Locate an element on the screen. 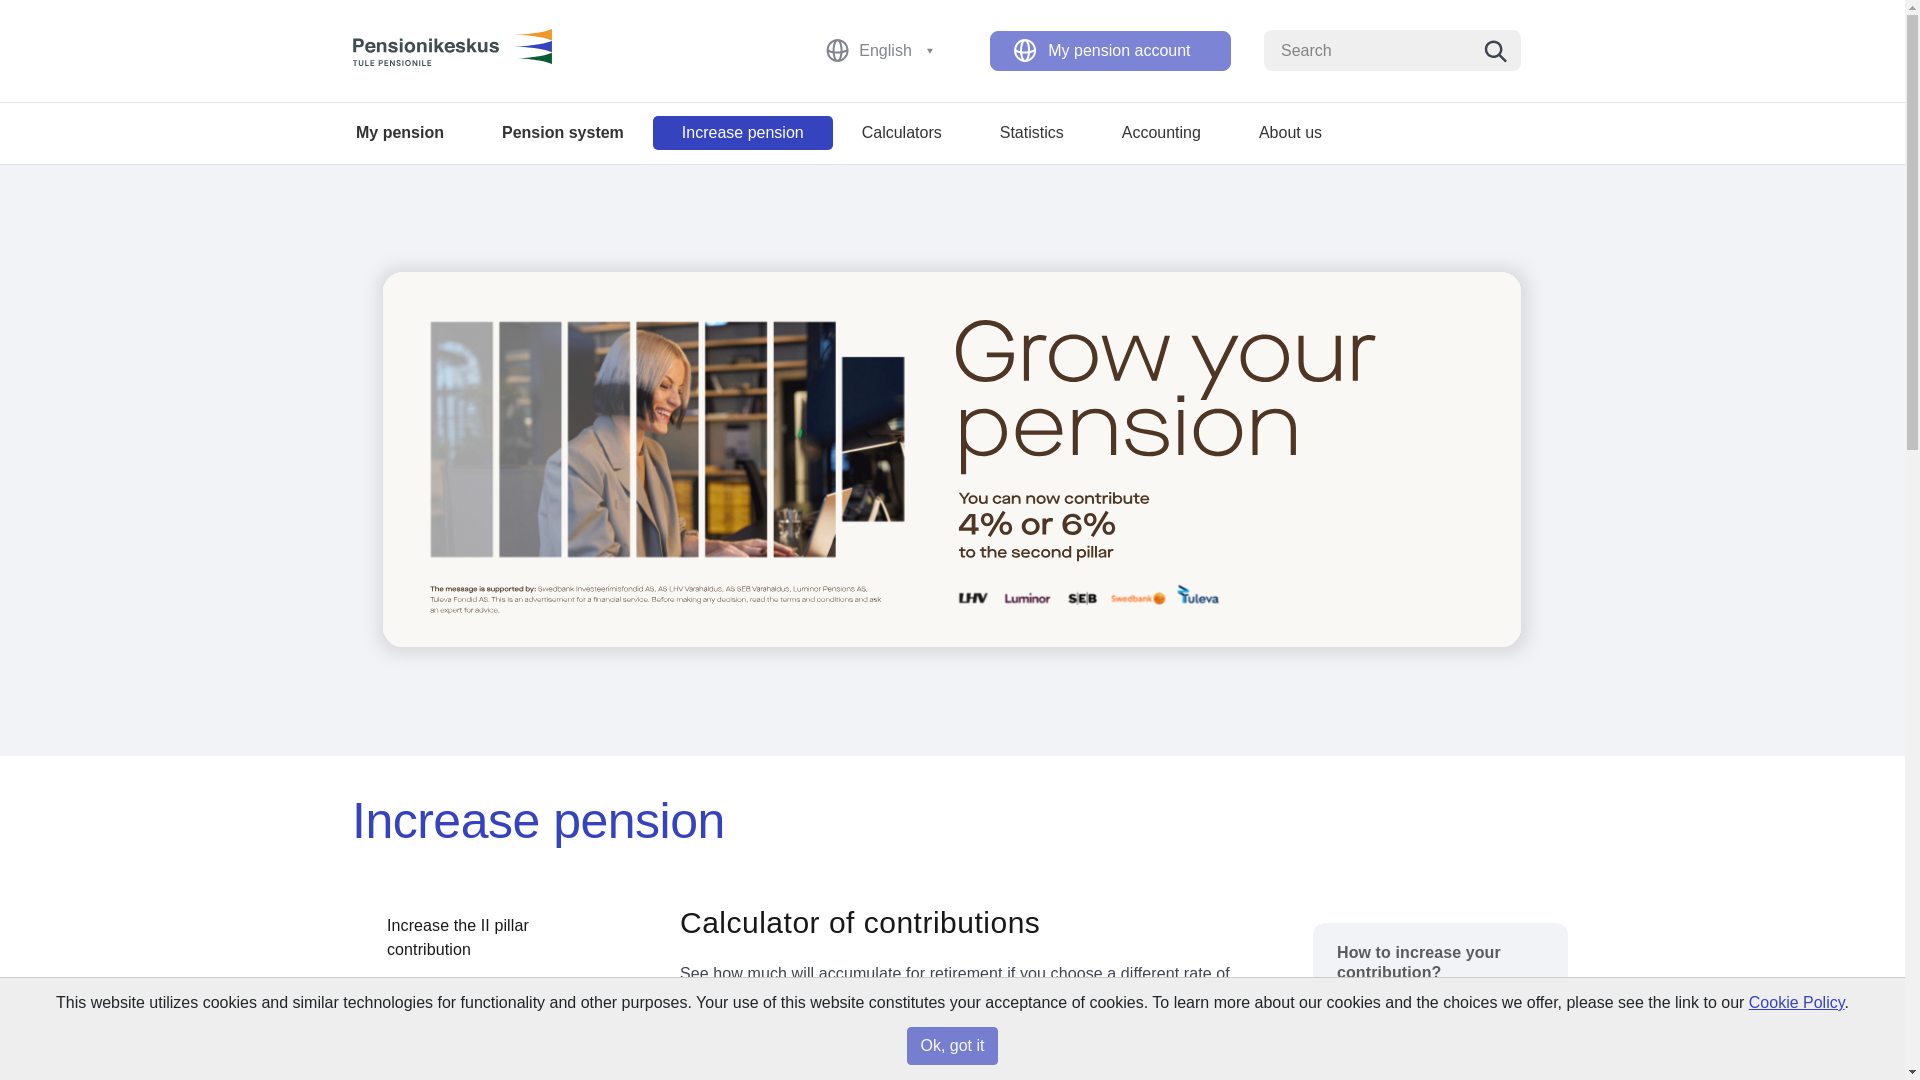  My pension account is located at coordinates (1110, 51).